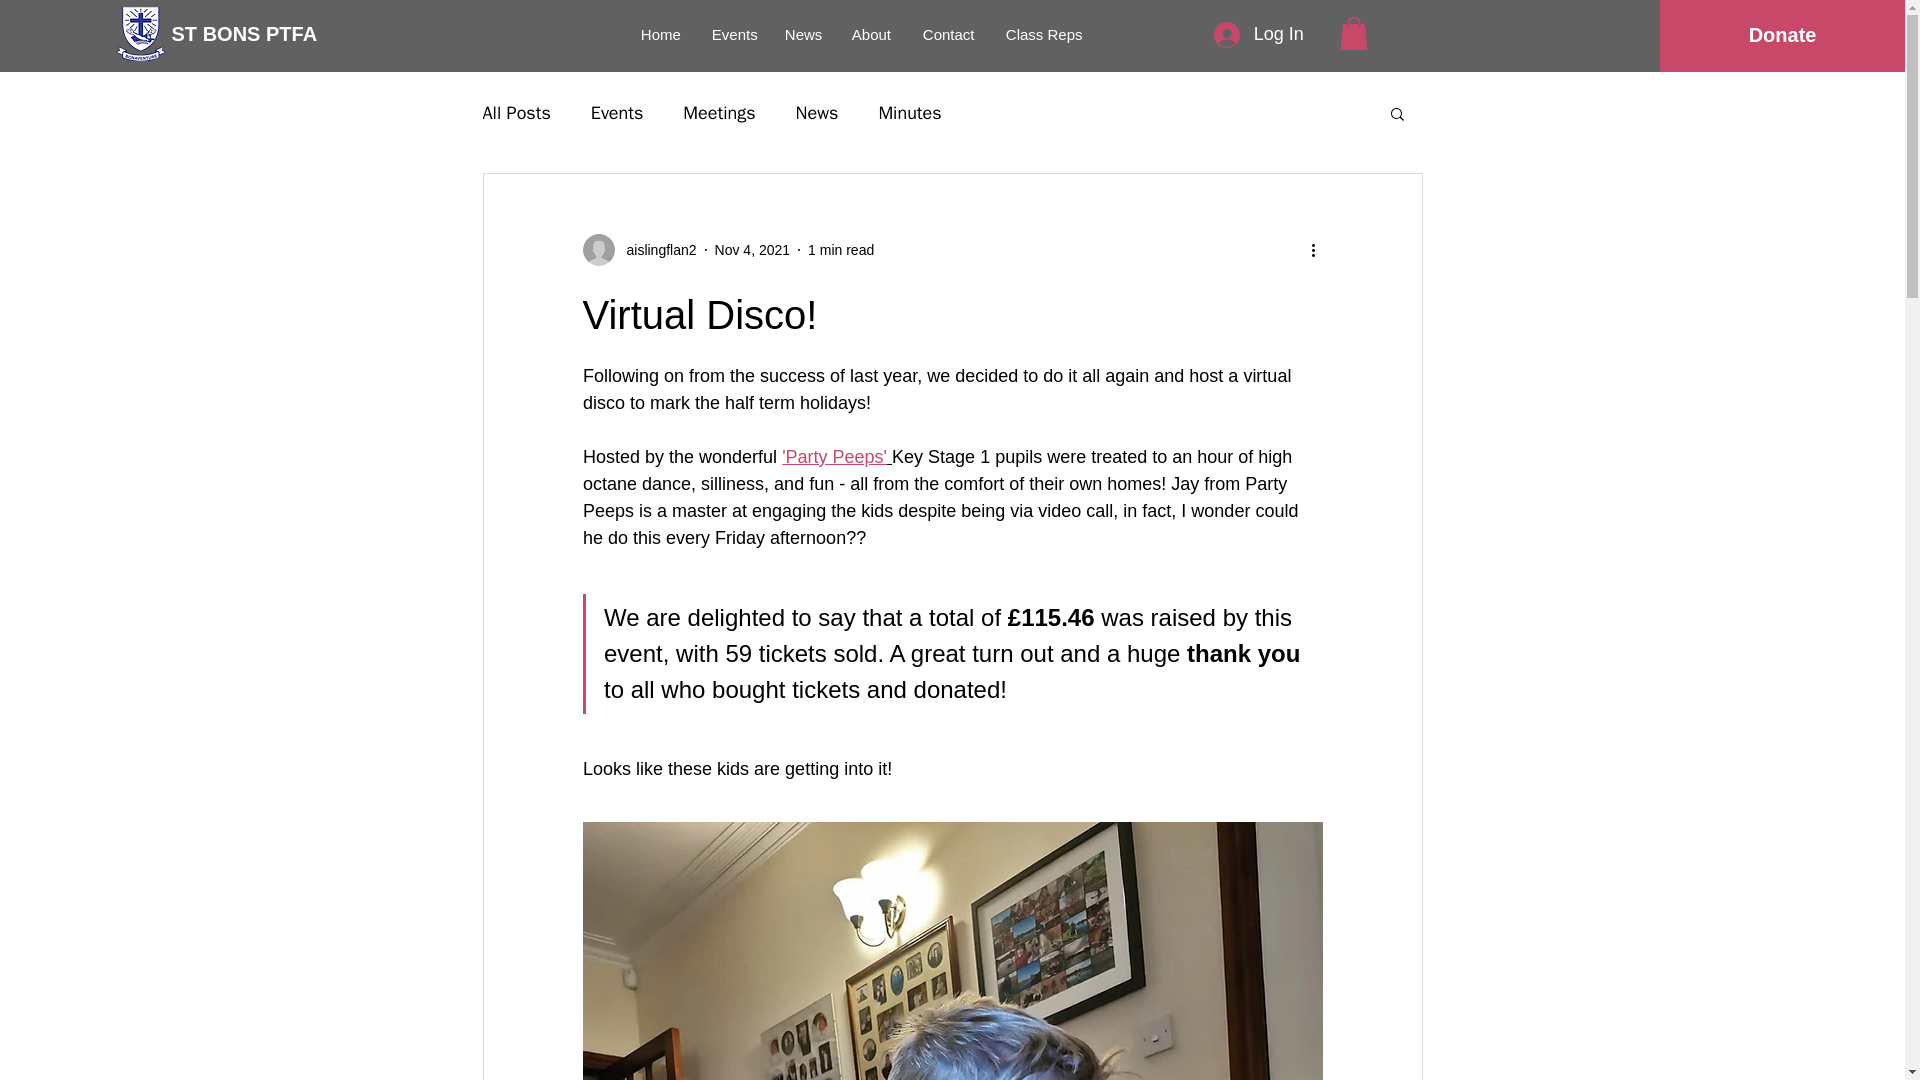 This screenshot has width=1920, height=1080. Describe the element at coordinates (654, 250) in the screenshot. I see `aislingflan2` at that location.